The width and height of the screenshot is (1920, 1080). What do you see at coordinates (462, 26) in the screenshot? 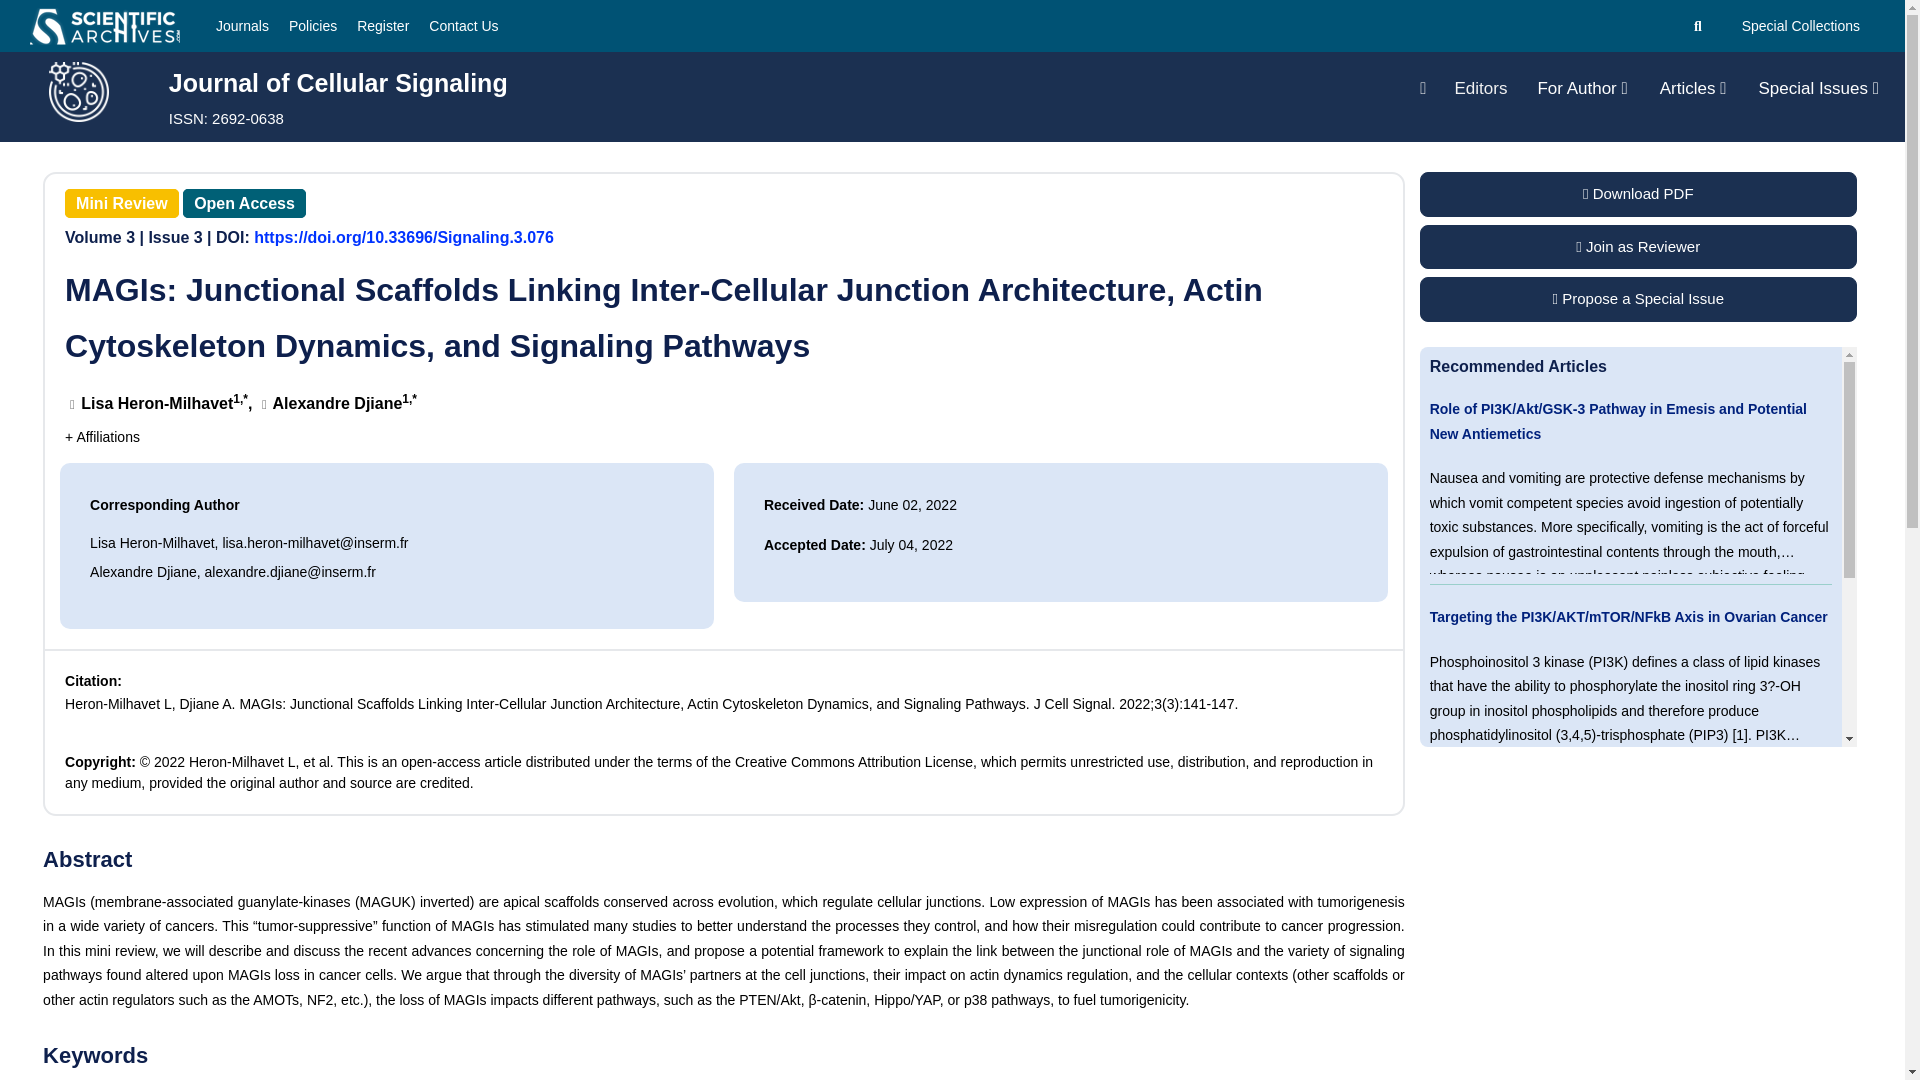
I see `Contact Us` at bounding box center [462, 26].